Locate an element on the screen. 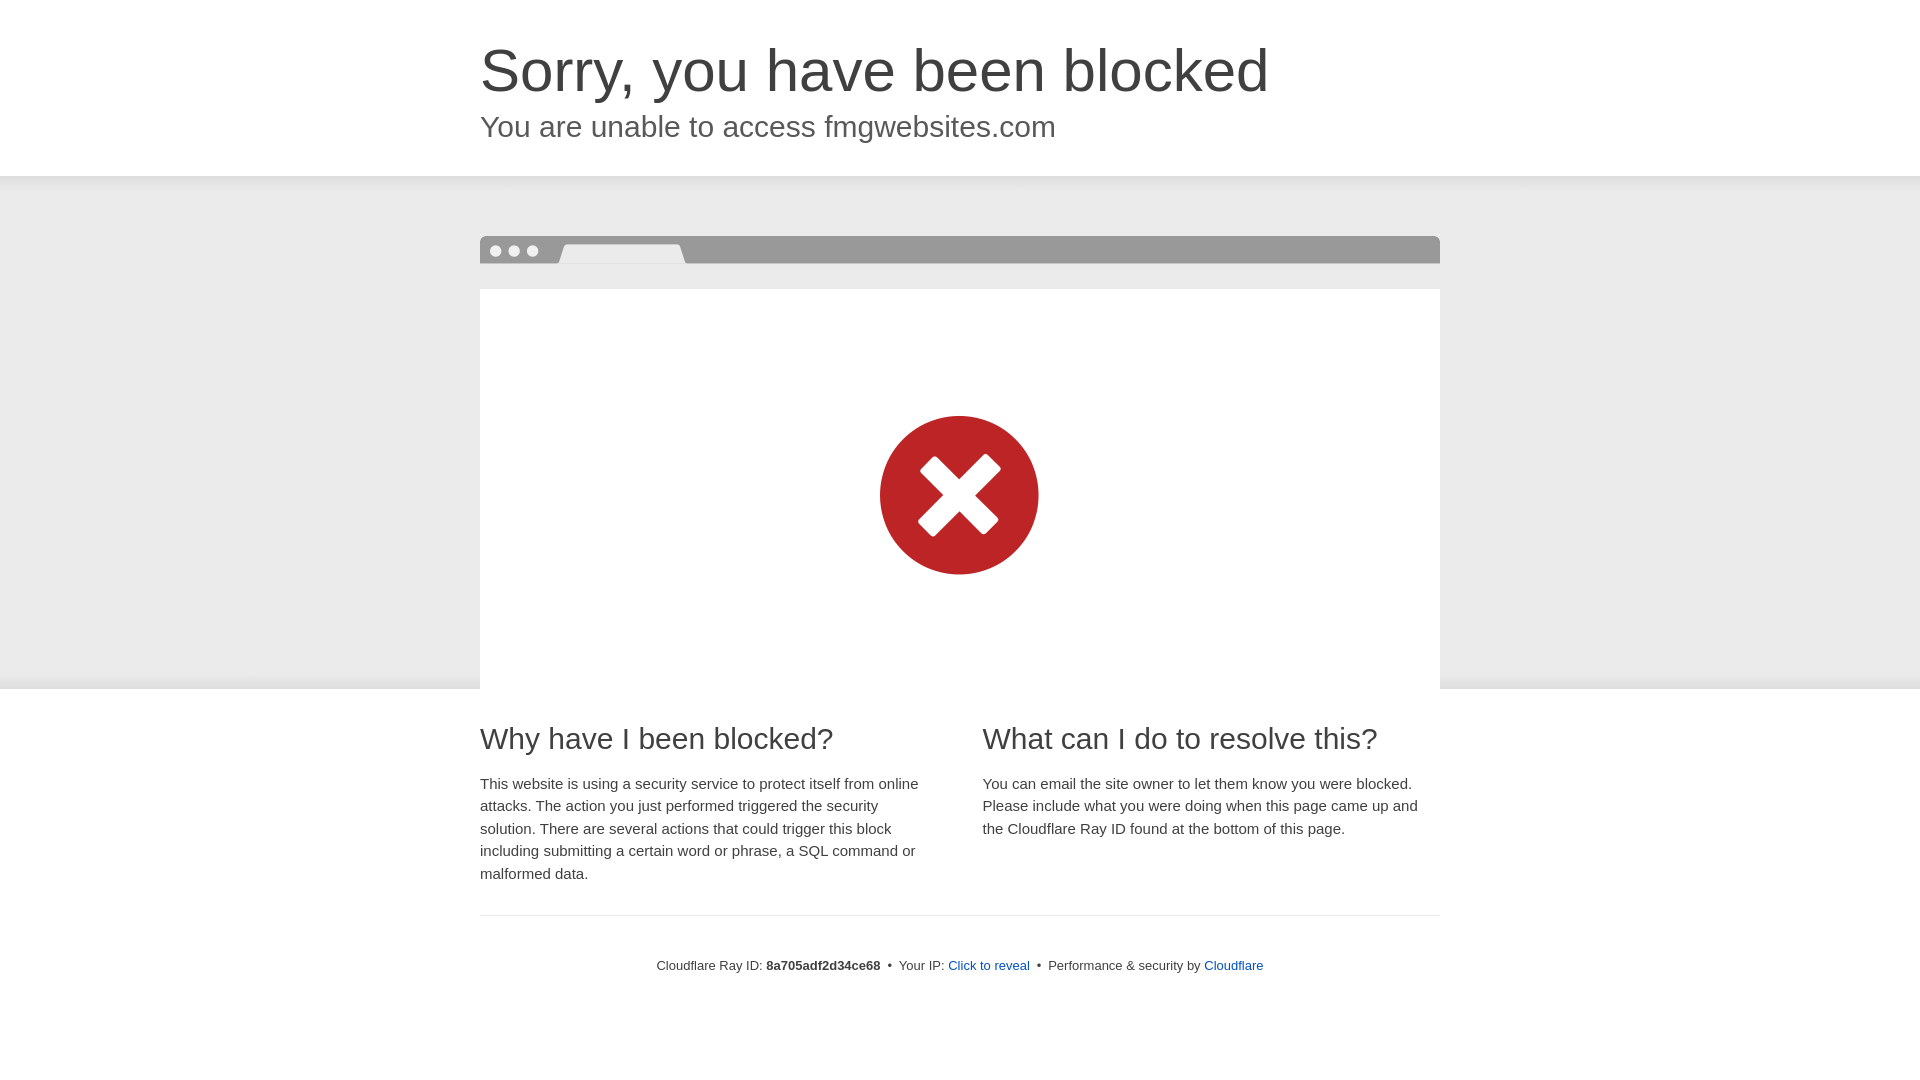  Cloudflare is located at coordinates (1233, 965).